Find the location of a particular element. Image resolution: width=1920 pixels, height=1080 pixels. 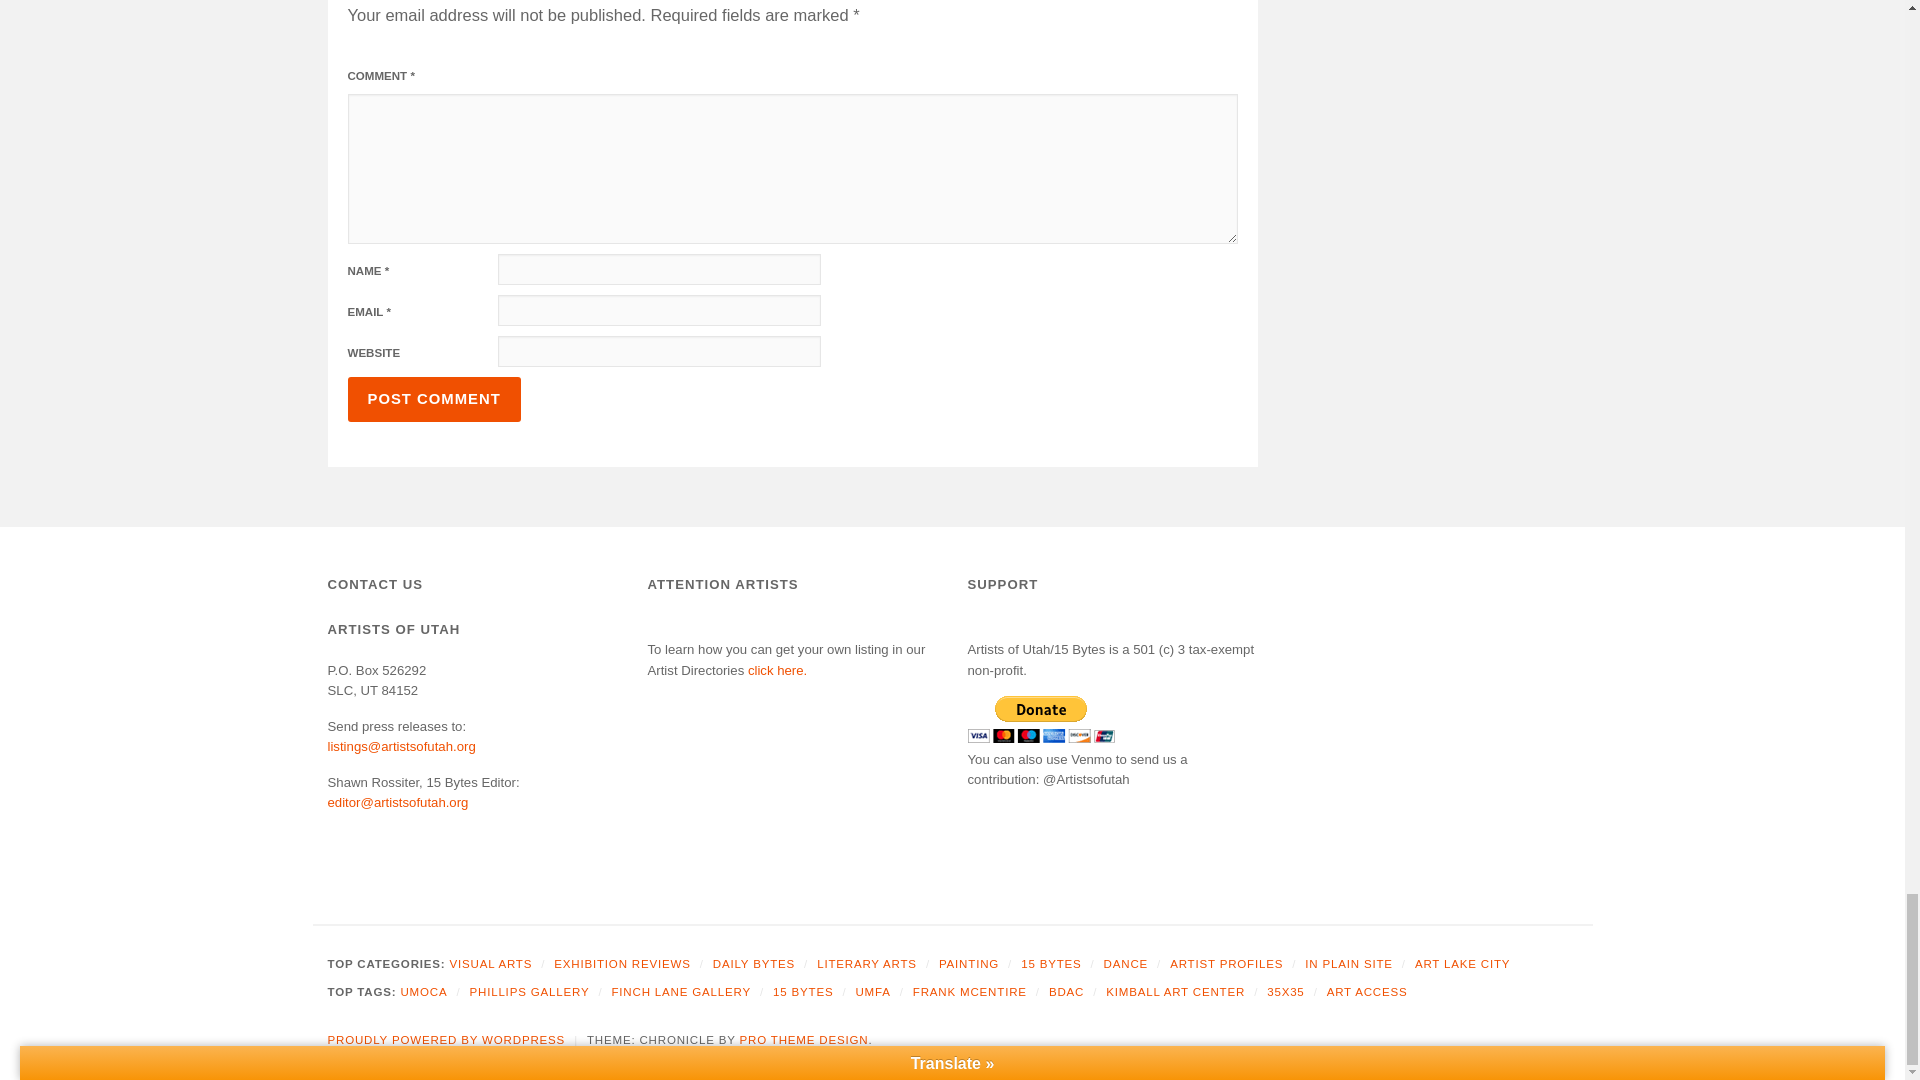

Post Comment is located at coordinates (434, 399).